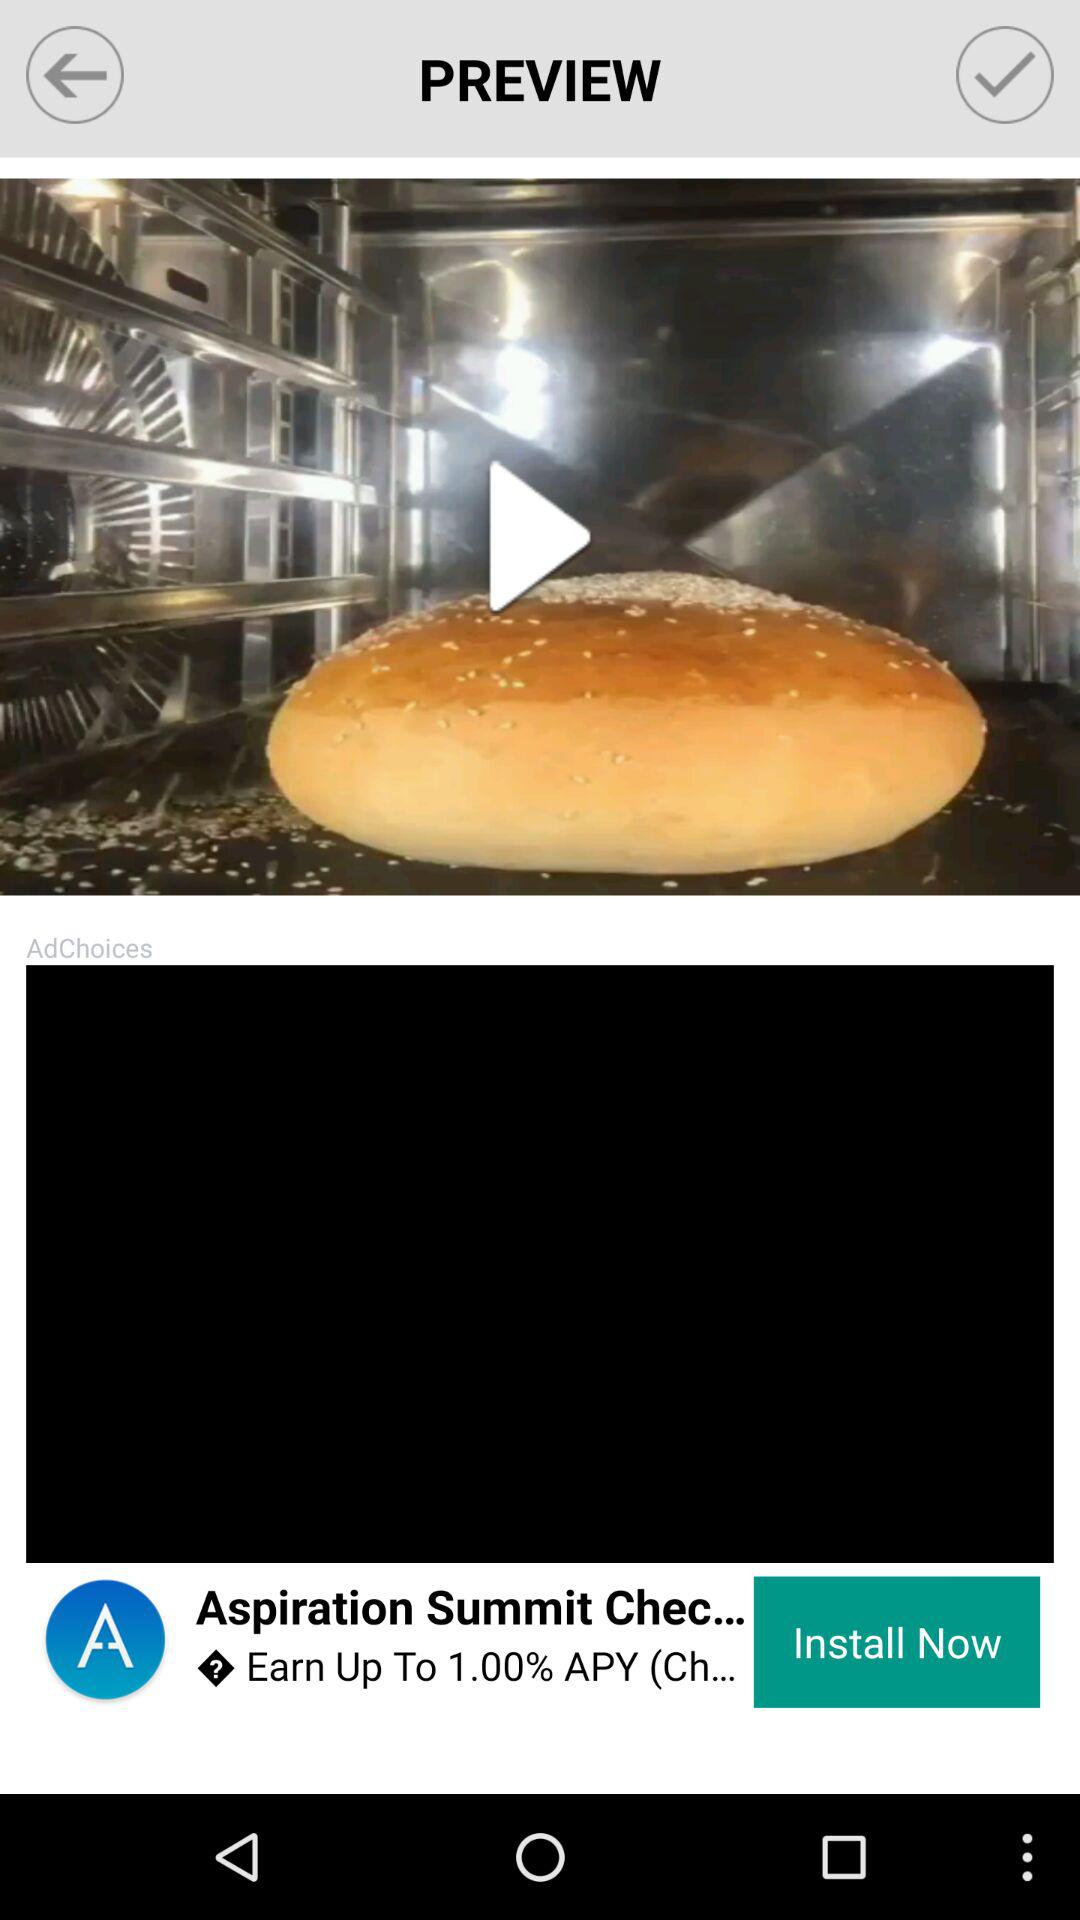 This screenshot has height=1920, width=1080. I want to click on turn off button next to install now icon, so click(474, 1608).